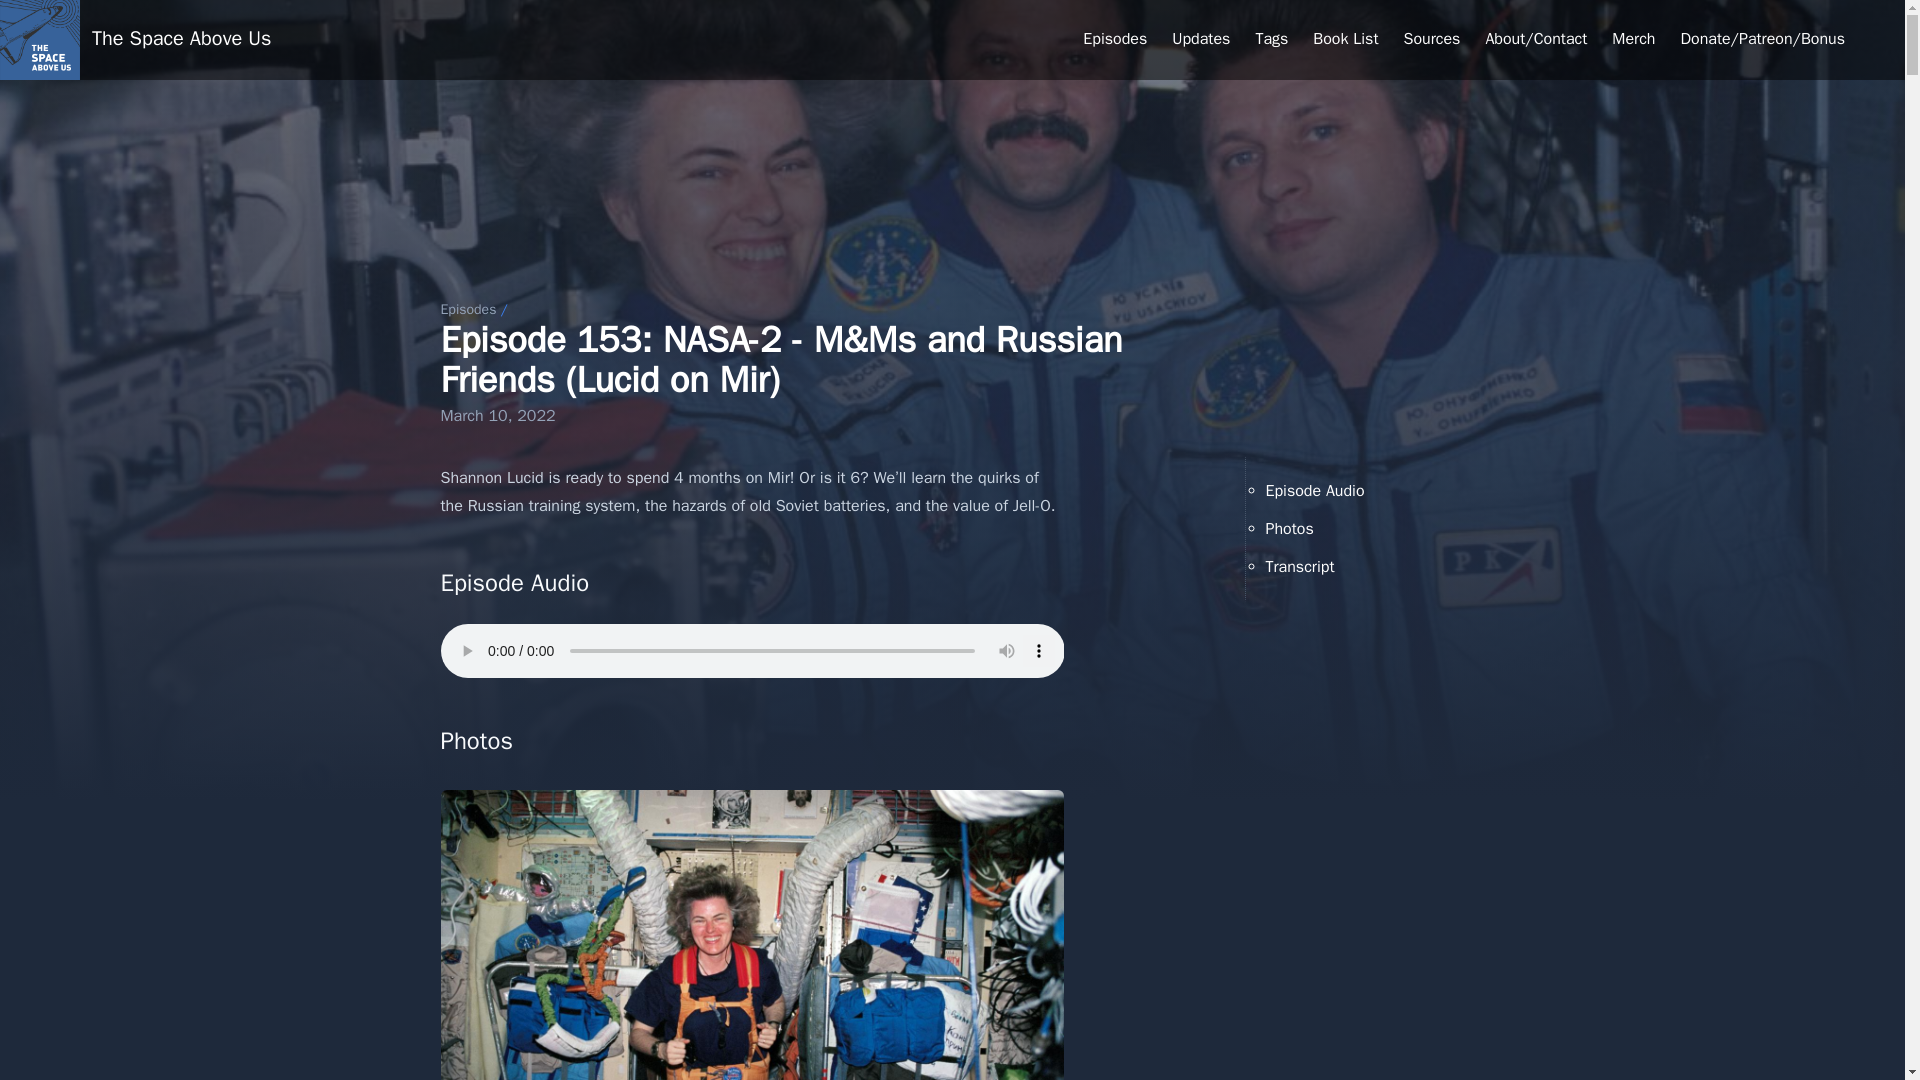 The height and width of the screenshot is (1080, 1920). What do you see at coordinates (1346, 40) in the screenshot?
I see `Book List` at bounding box center [1346, 40].